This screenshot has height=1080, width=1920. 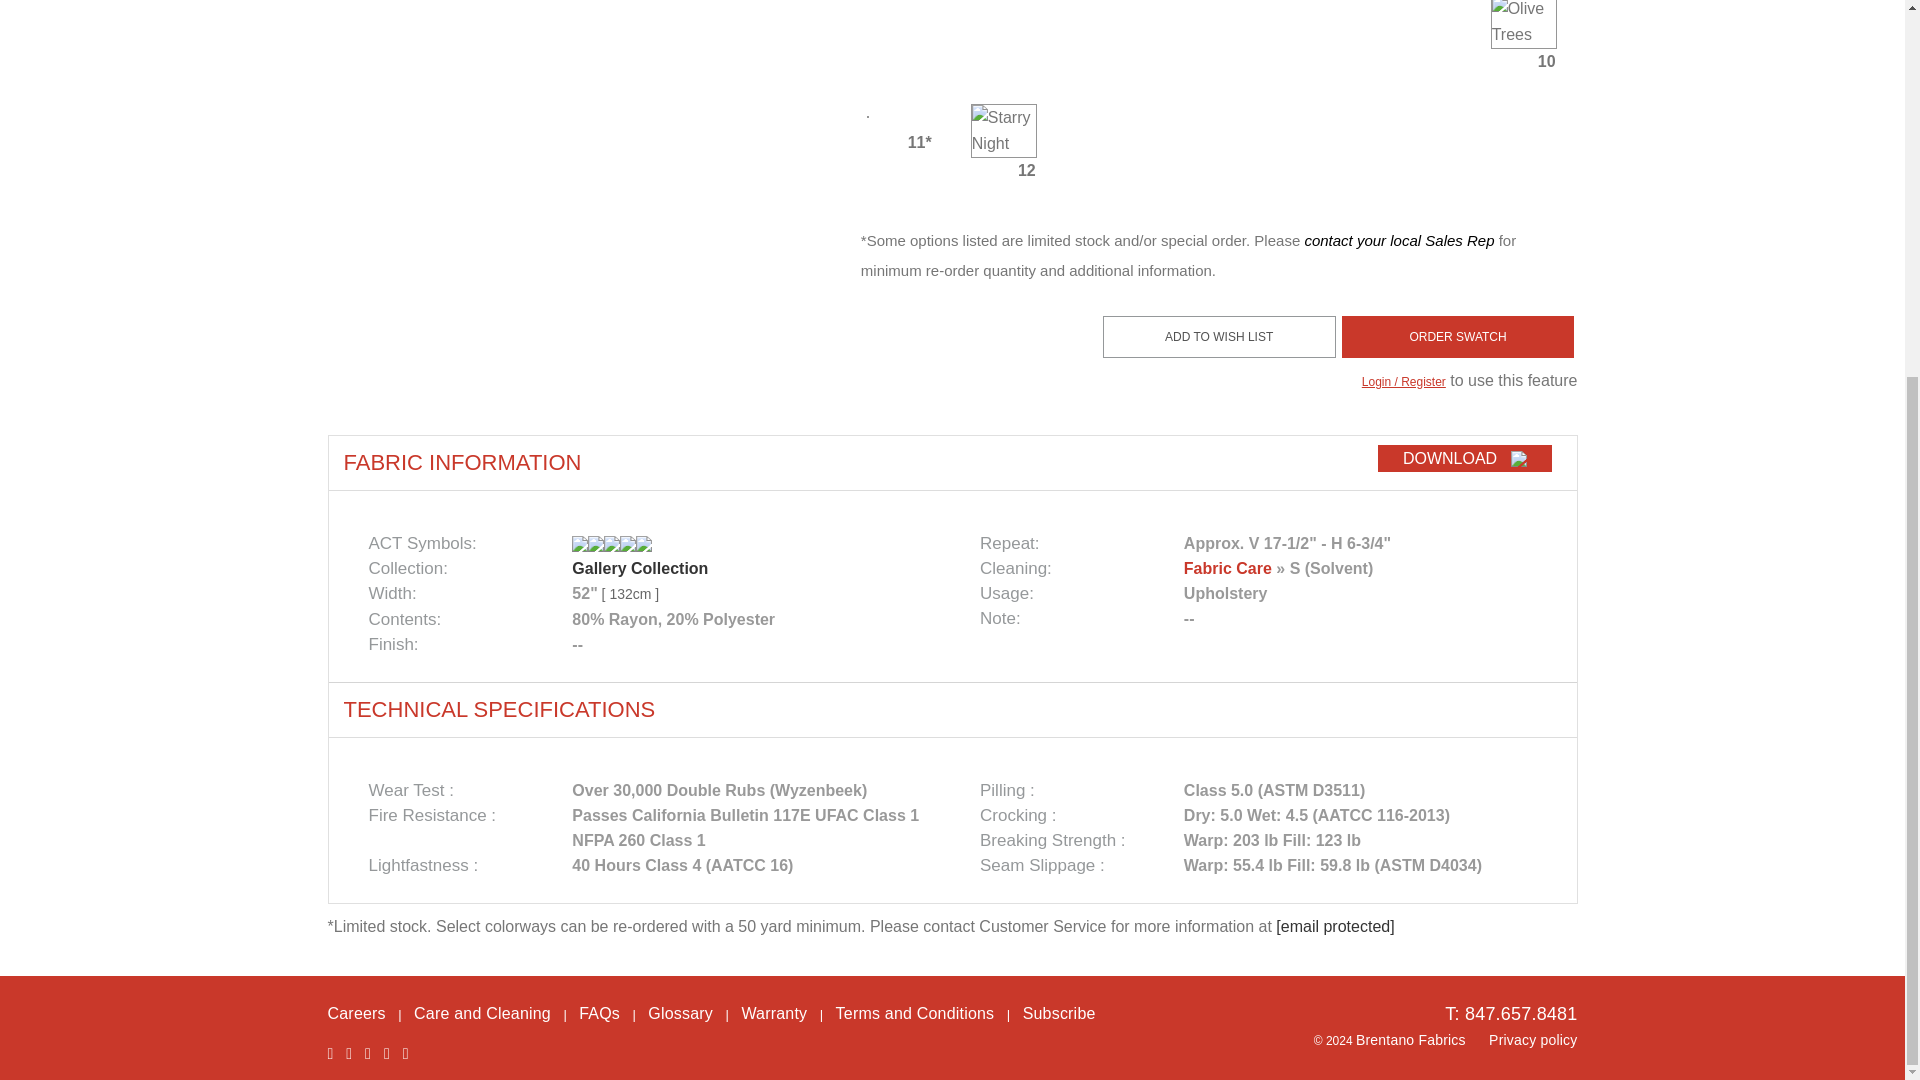 I want to click on contact your local Sales Rep, so click(x=1398, y=240).